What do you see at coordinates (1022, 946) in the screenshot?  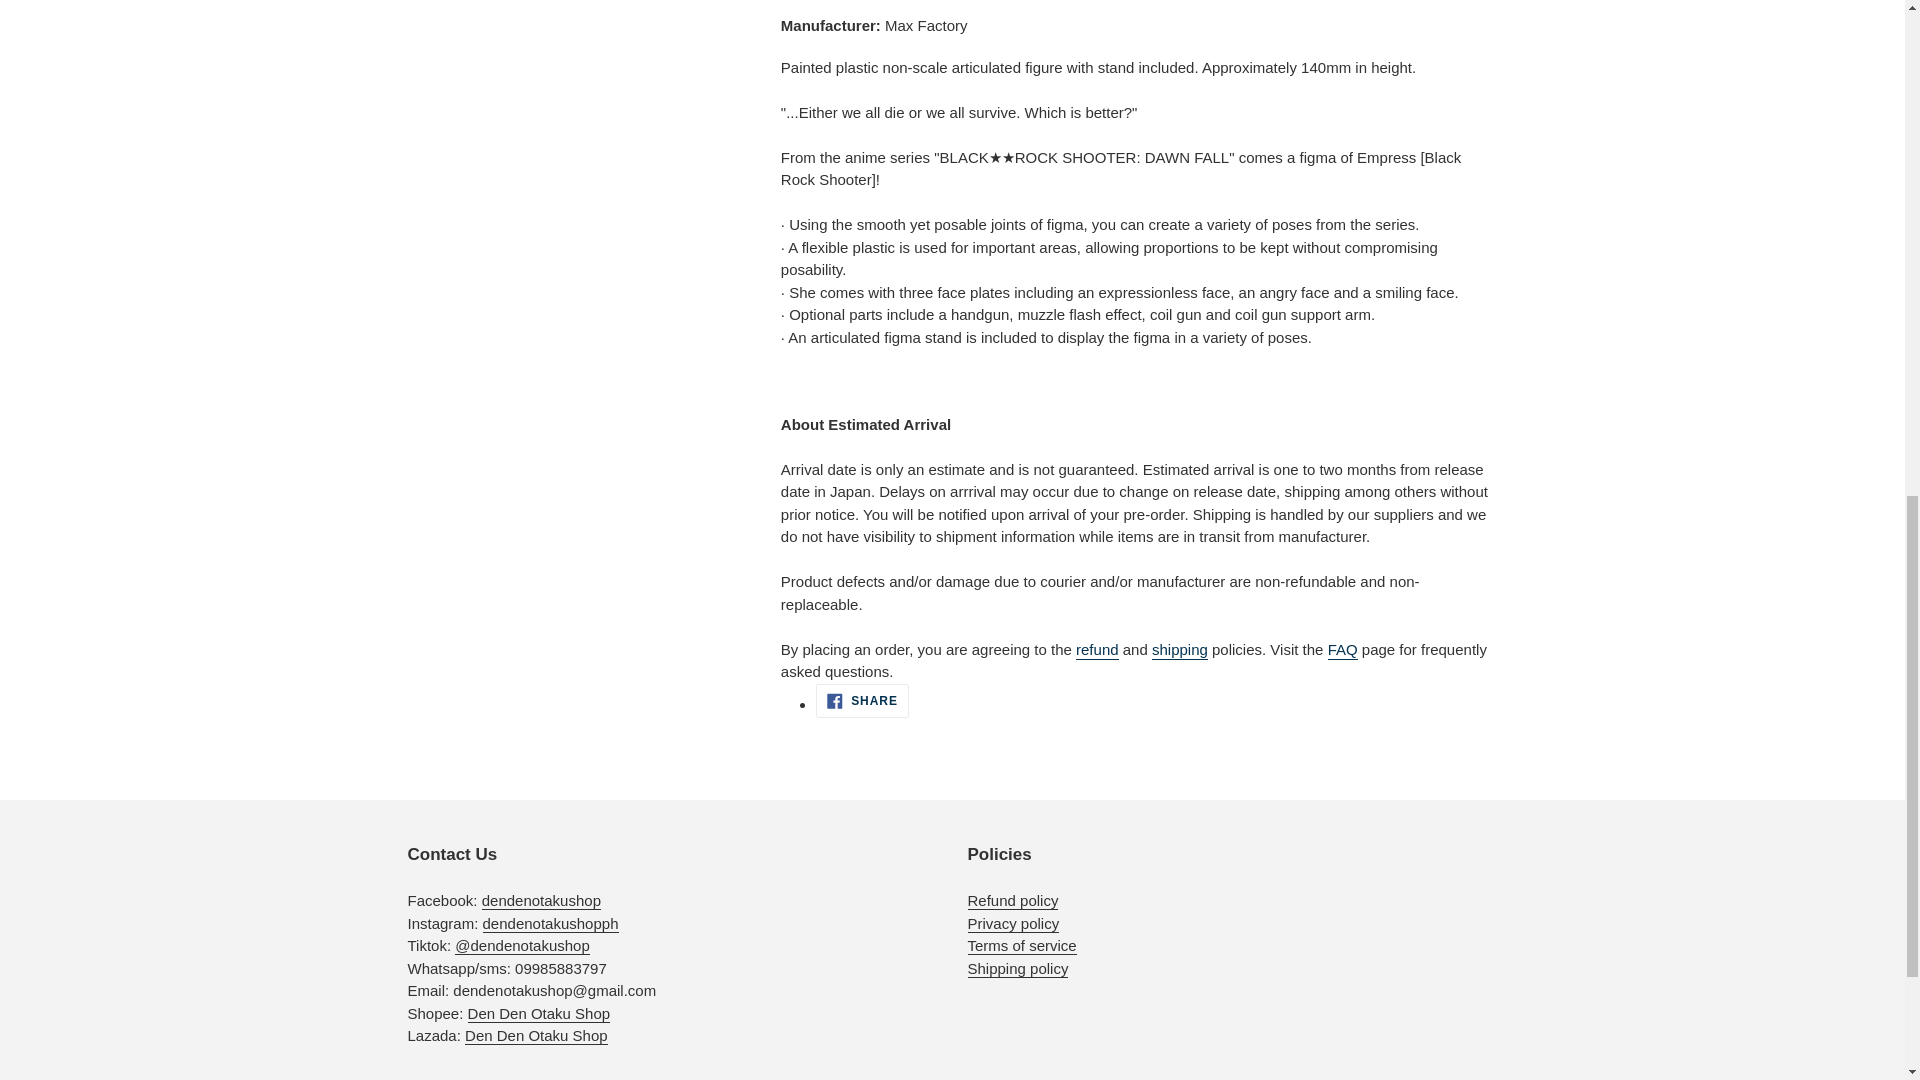 I see `Terms of Service` at bounding box center [1022, 946].